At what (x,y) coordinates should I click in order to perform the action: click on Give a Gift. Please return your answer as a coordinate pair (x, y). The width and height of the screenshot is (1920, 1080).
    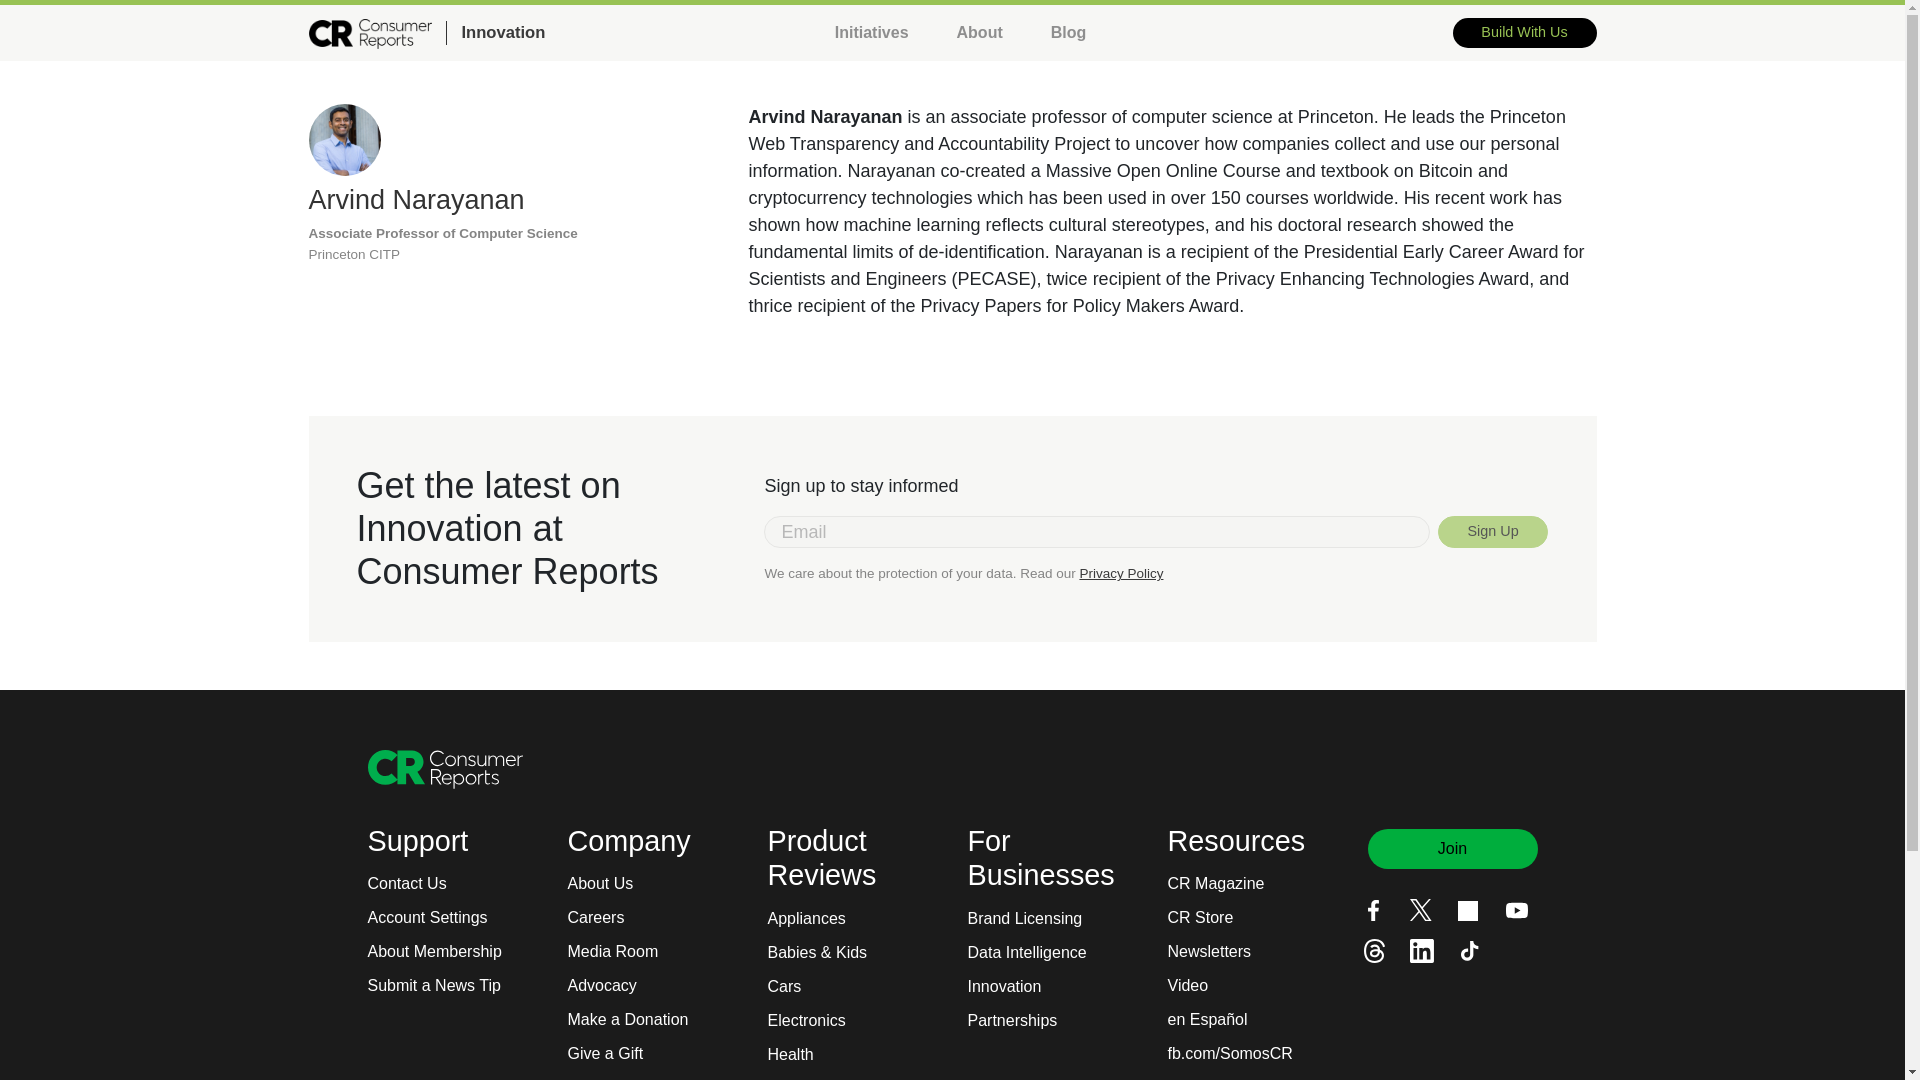
    Looking at the image, I should click on (606, 1054).